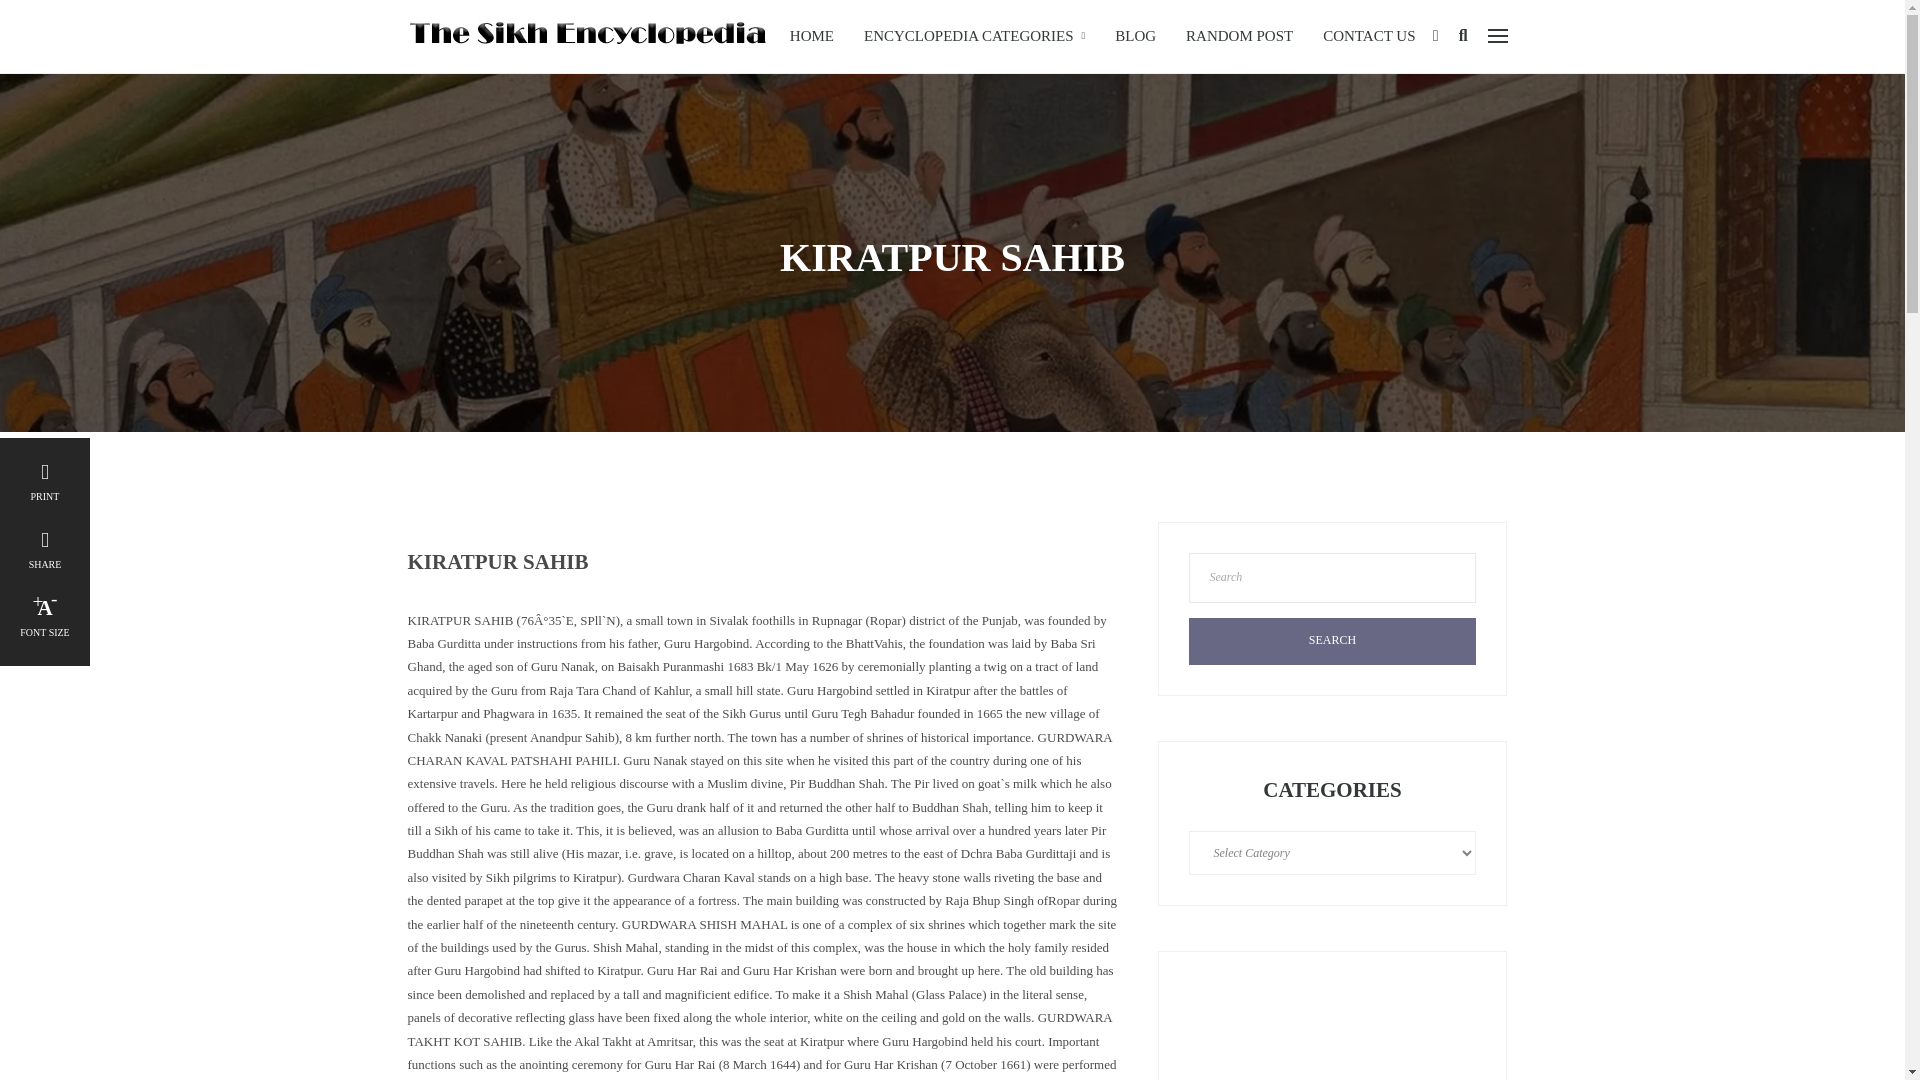 The width and height of the screenshot is (1920, 1080). I want to click on CONTACT US, so click(1368, 36).